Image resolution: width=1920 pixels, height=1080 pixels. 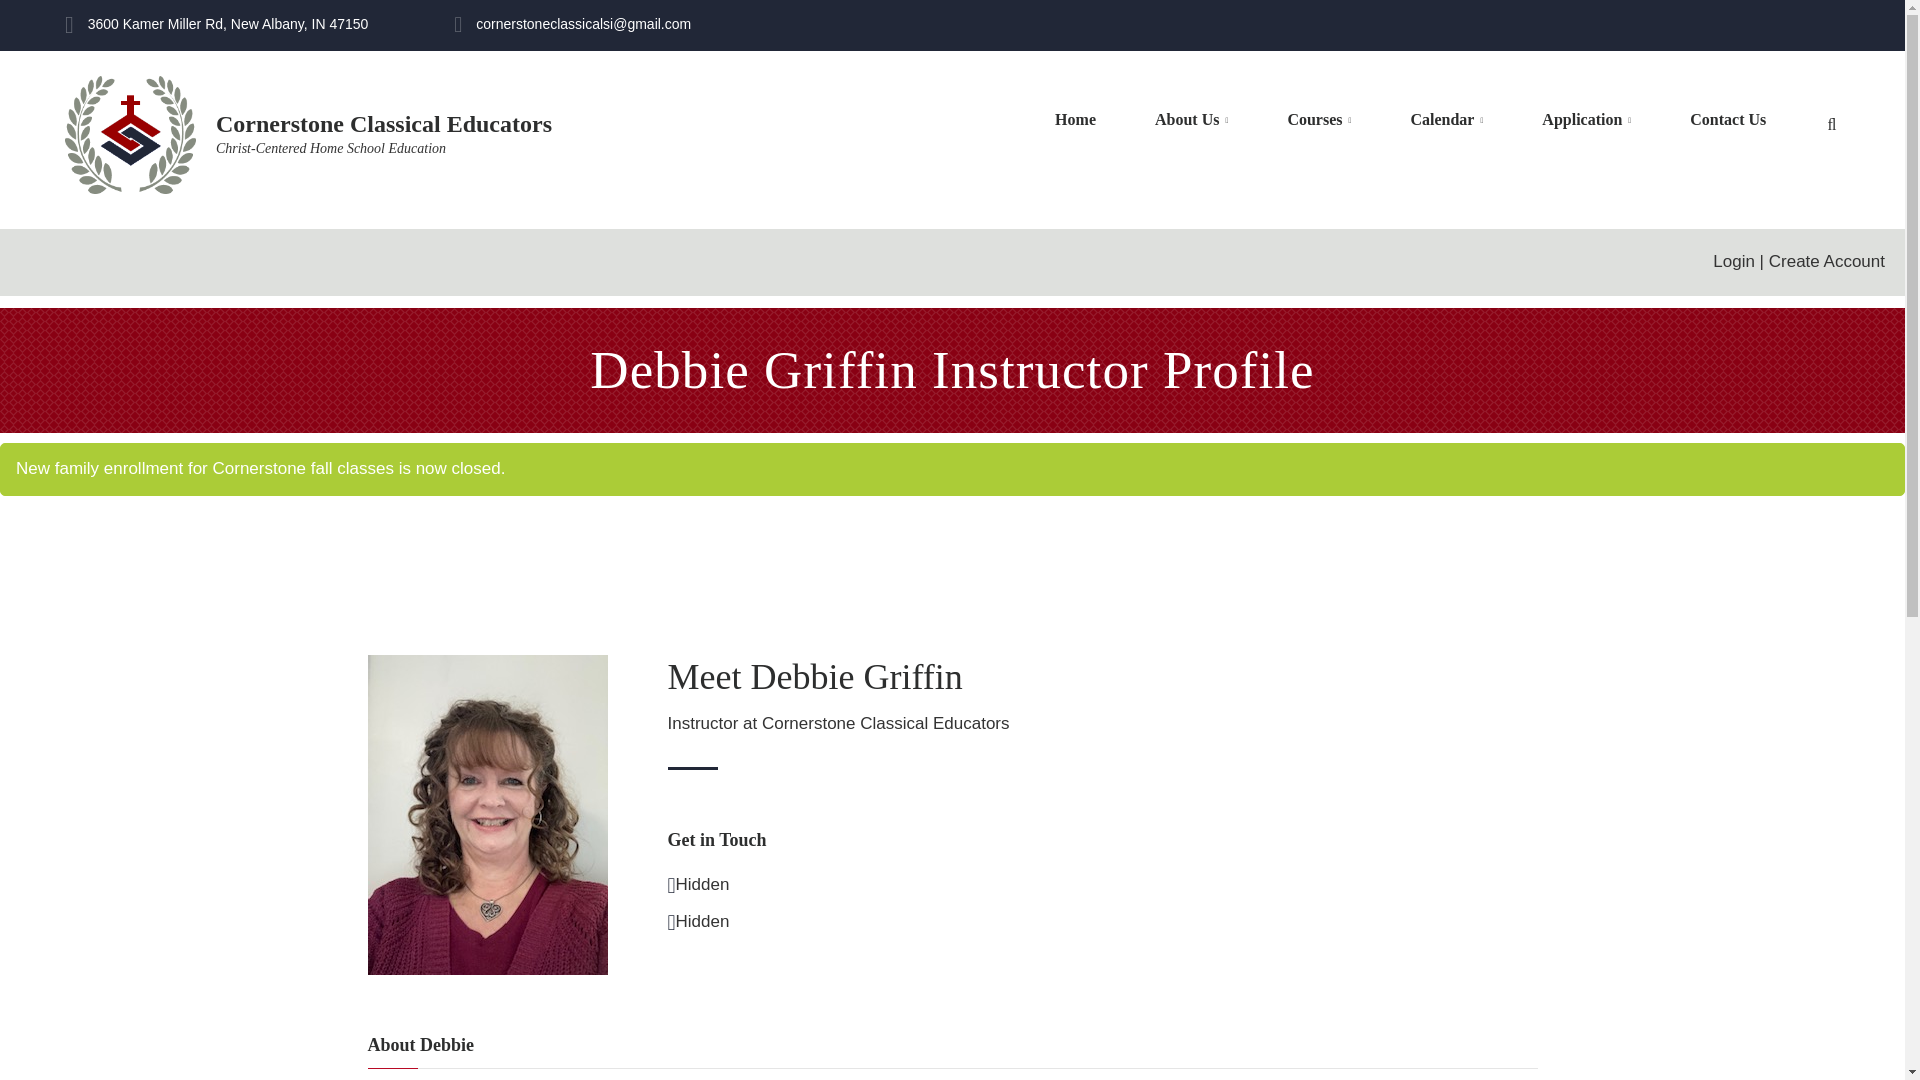 I want to click on Contact Us, so click(x=1728, y=119).